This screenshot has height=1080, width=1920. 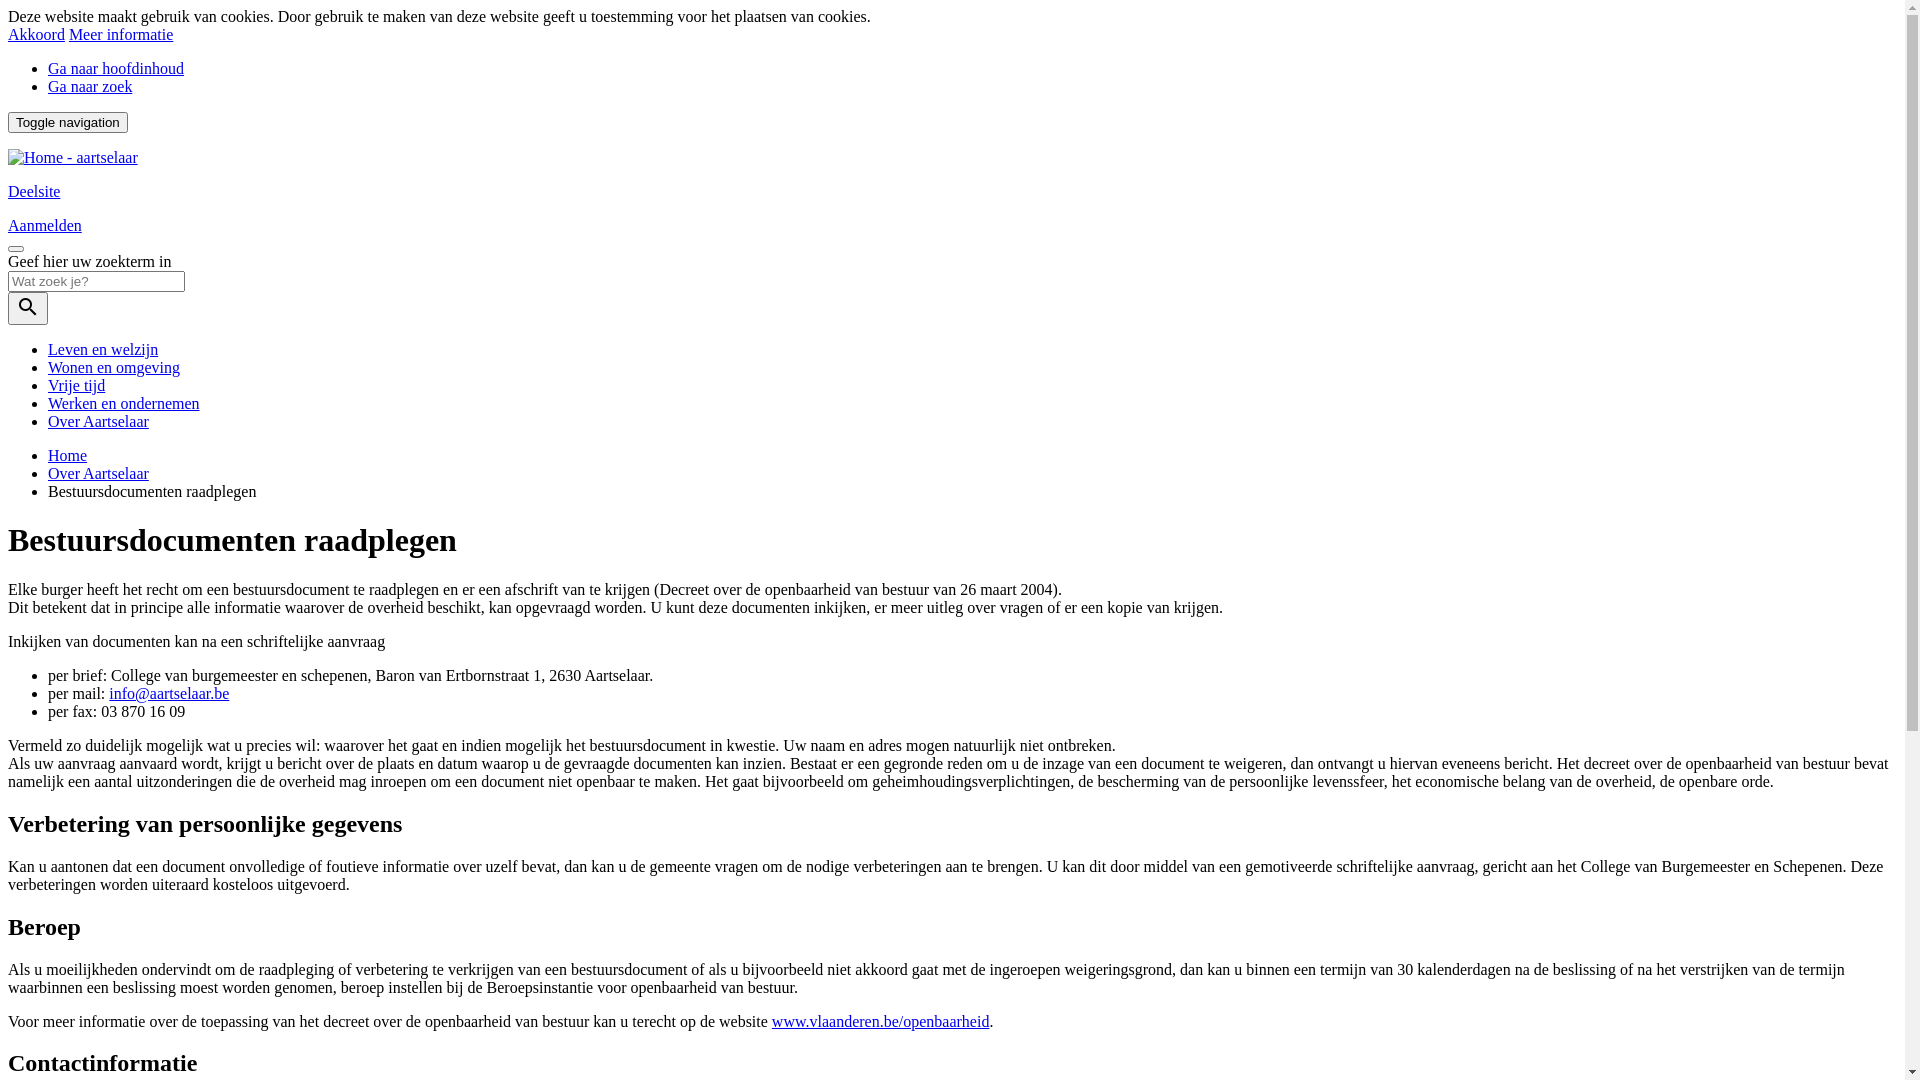 I want to click on info@aartselaar.be, so click(x=169, y=694).